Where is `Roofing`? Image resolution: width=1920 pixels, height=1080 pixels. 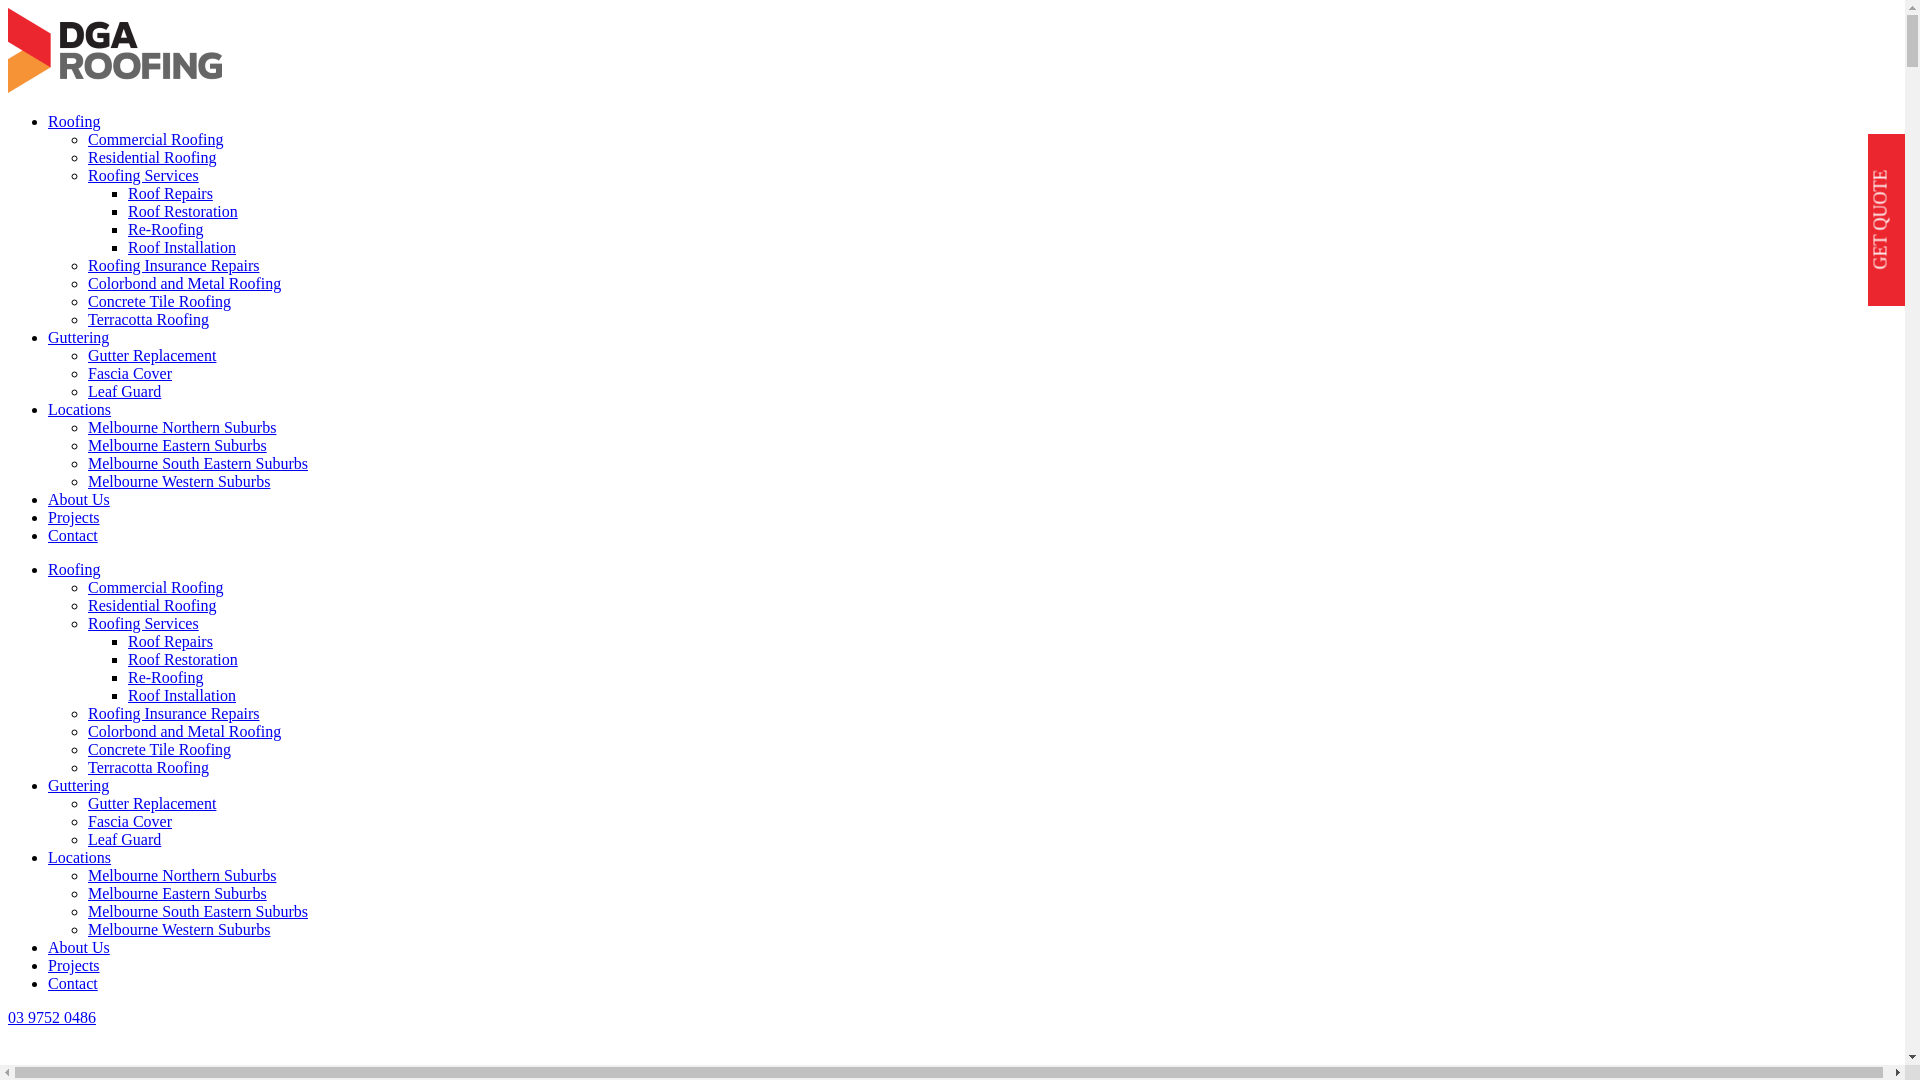 Roofing is located at coordinates (74, 570).